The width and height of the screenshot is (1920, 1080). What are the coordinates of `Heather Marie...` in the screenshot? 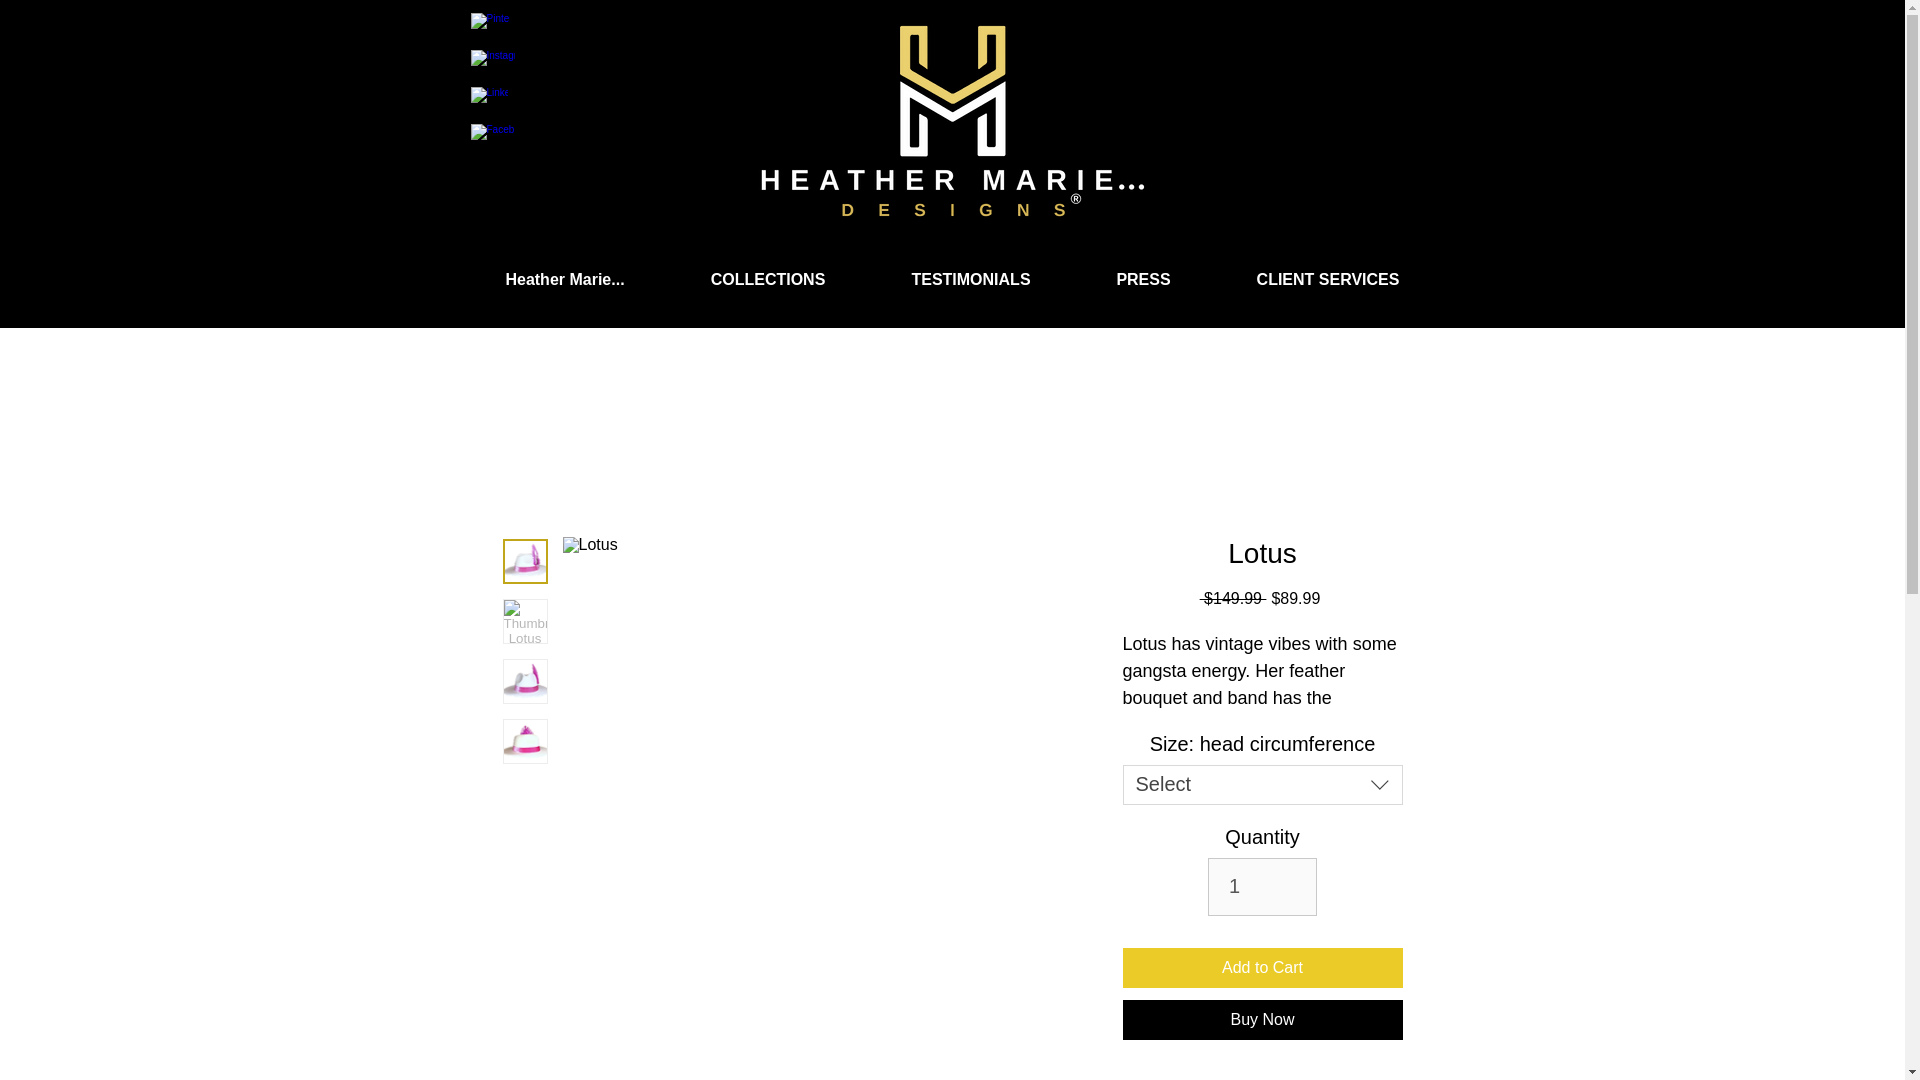 It's located at (564, 279).